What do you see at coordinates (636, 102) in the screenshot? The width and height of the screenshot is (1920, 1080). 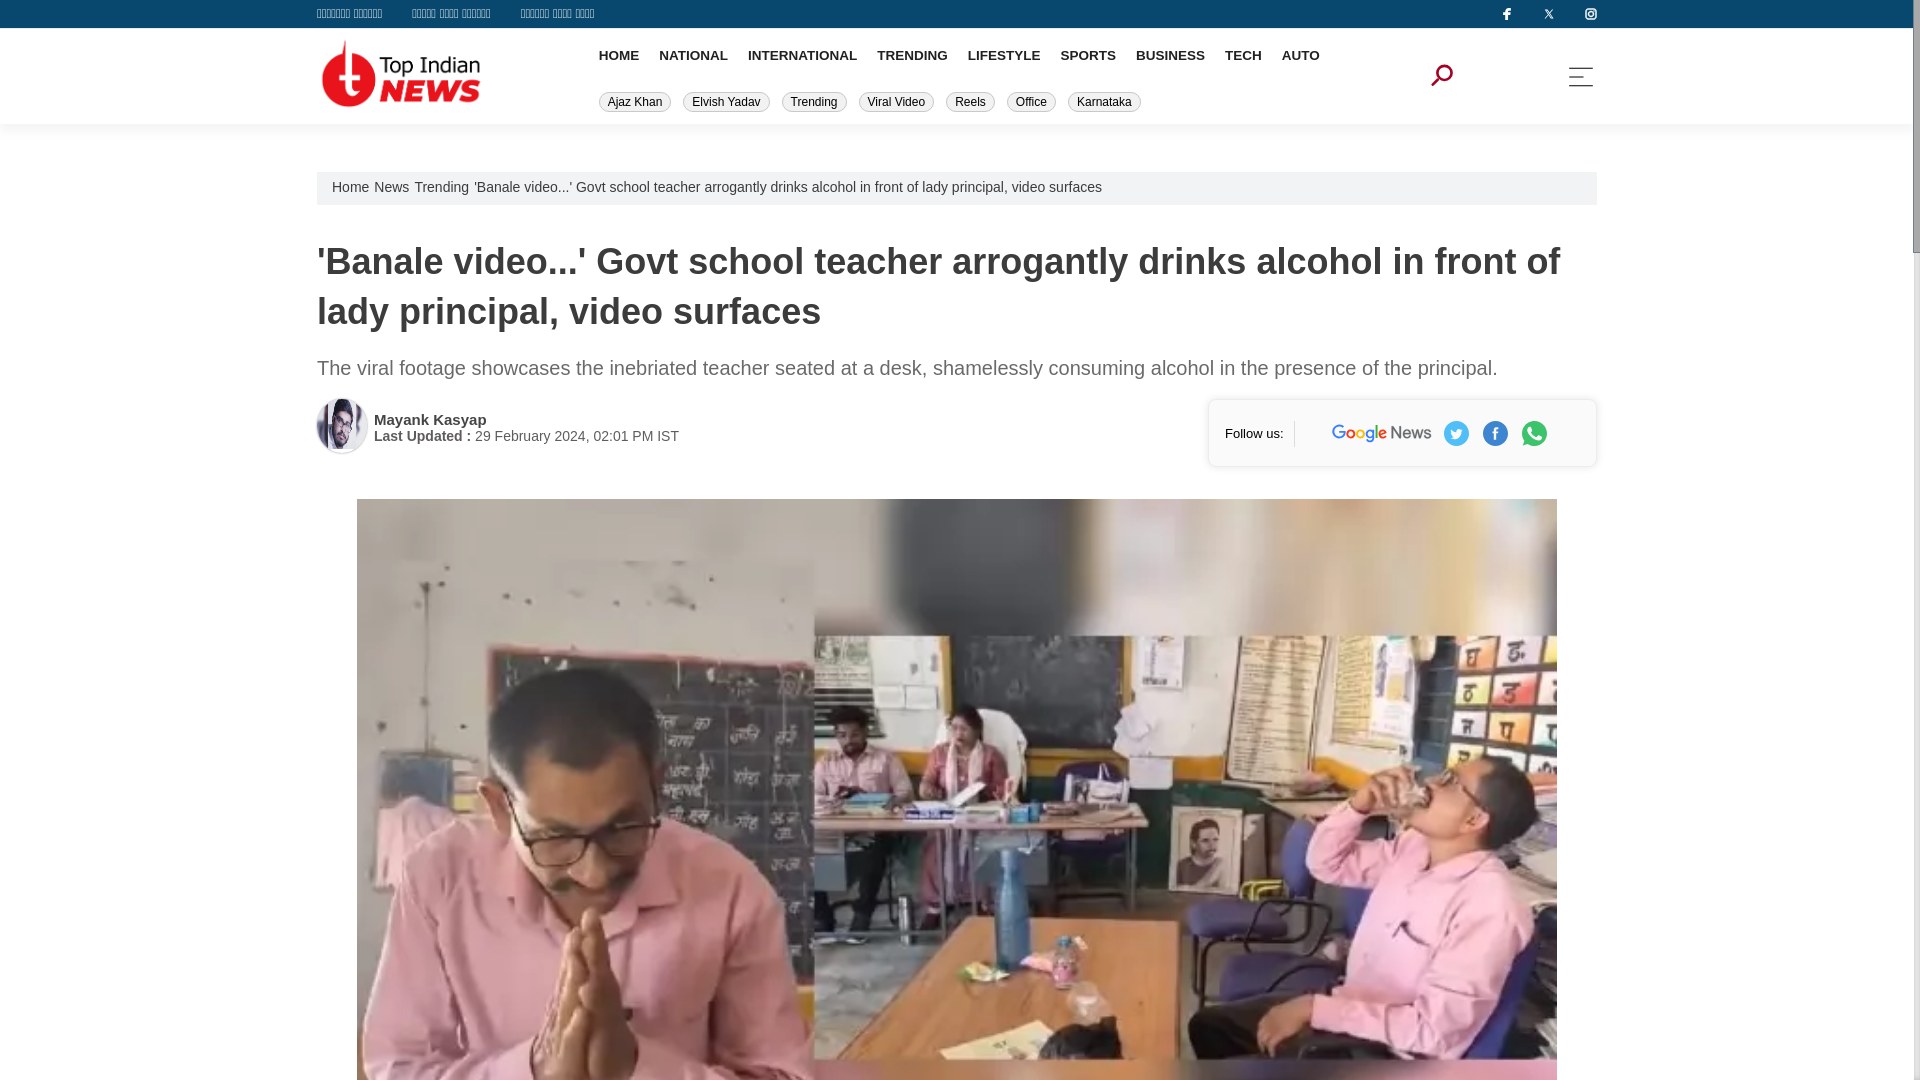 I see `Ajaz Khan` at bounding box center [636, 102].